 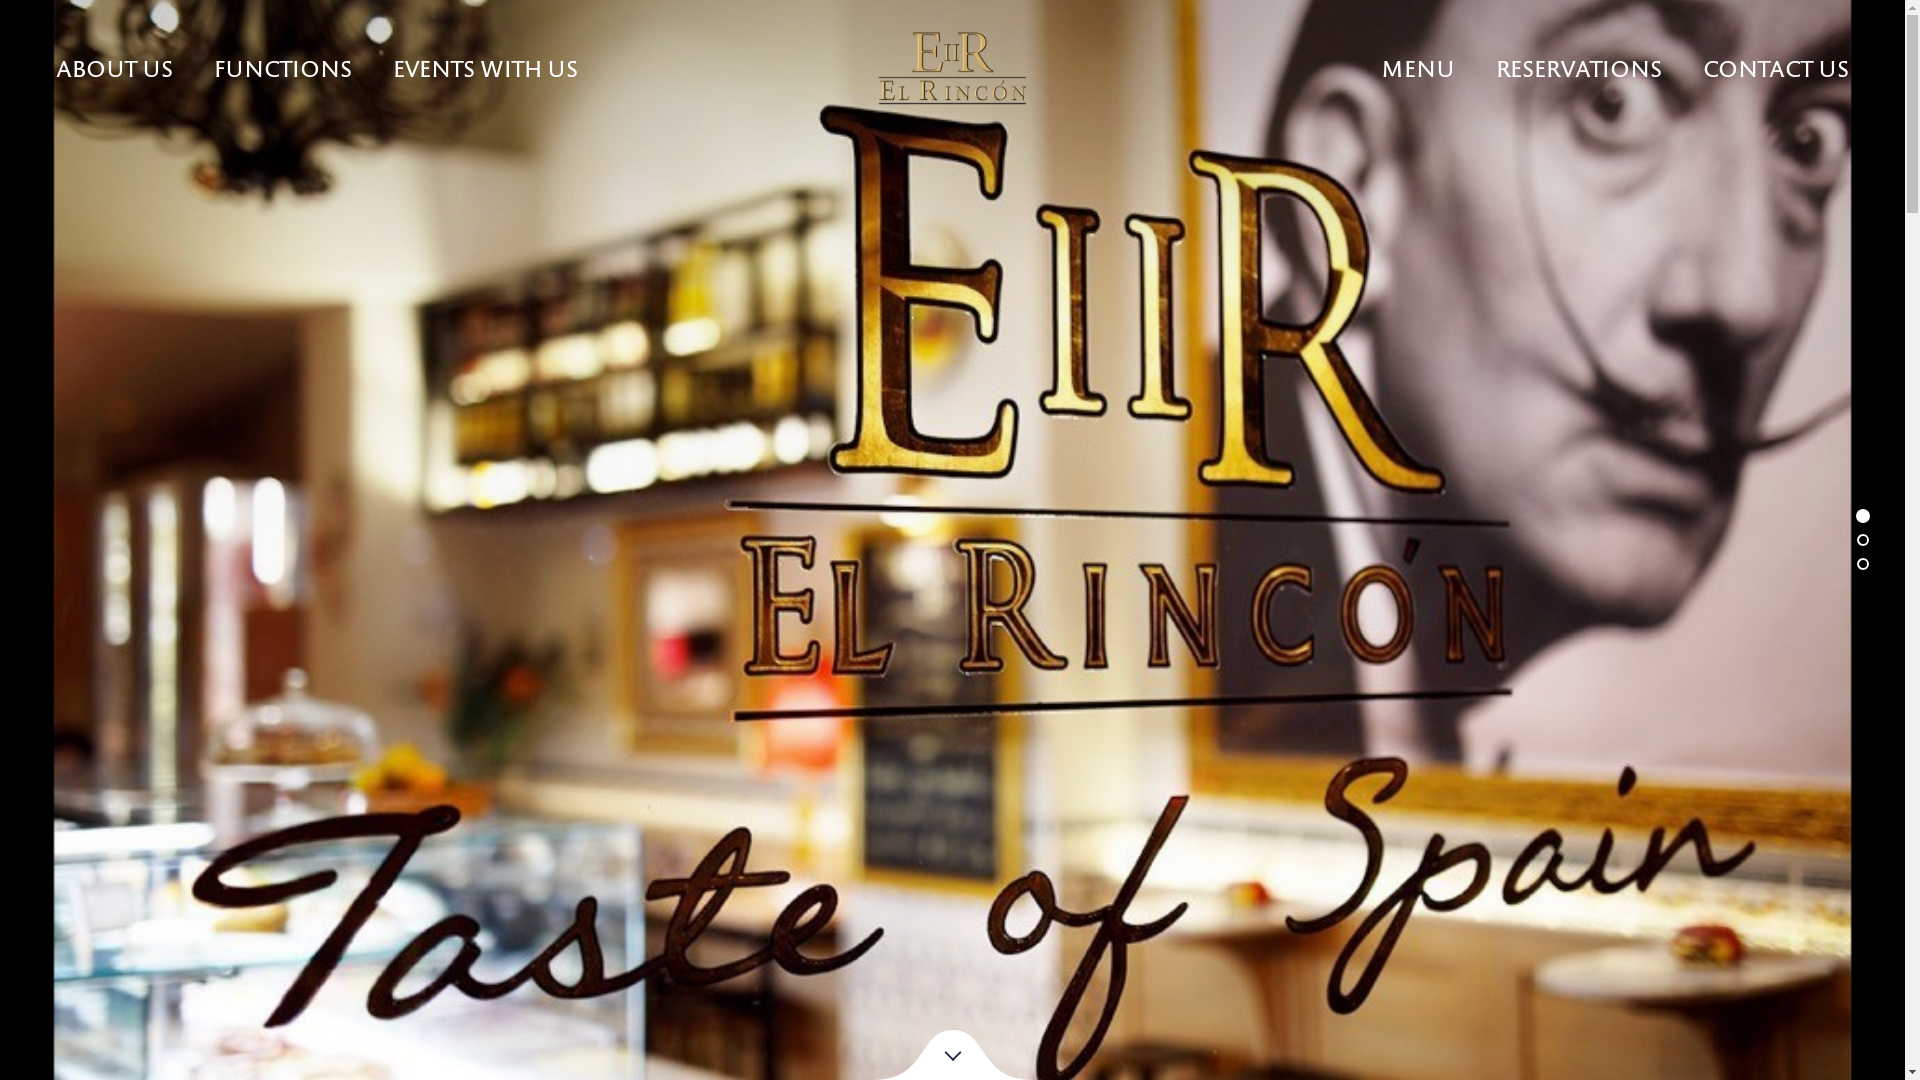 I want to click on MENU, so click(x=1418, y=63).